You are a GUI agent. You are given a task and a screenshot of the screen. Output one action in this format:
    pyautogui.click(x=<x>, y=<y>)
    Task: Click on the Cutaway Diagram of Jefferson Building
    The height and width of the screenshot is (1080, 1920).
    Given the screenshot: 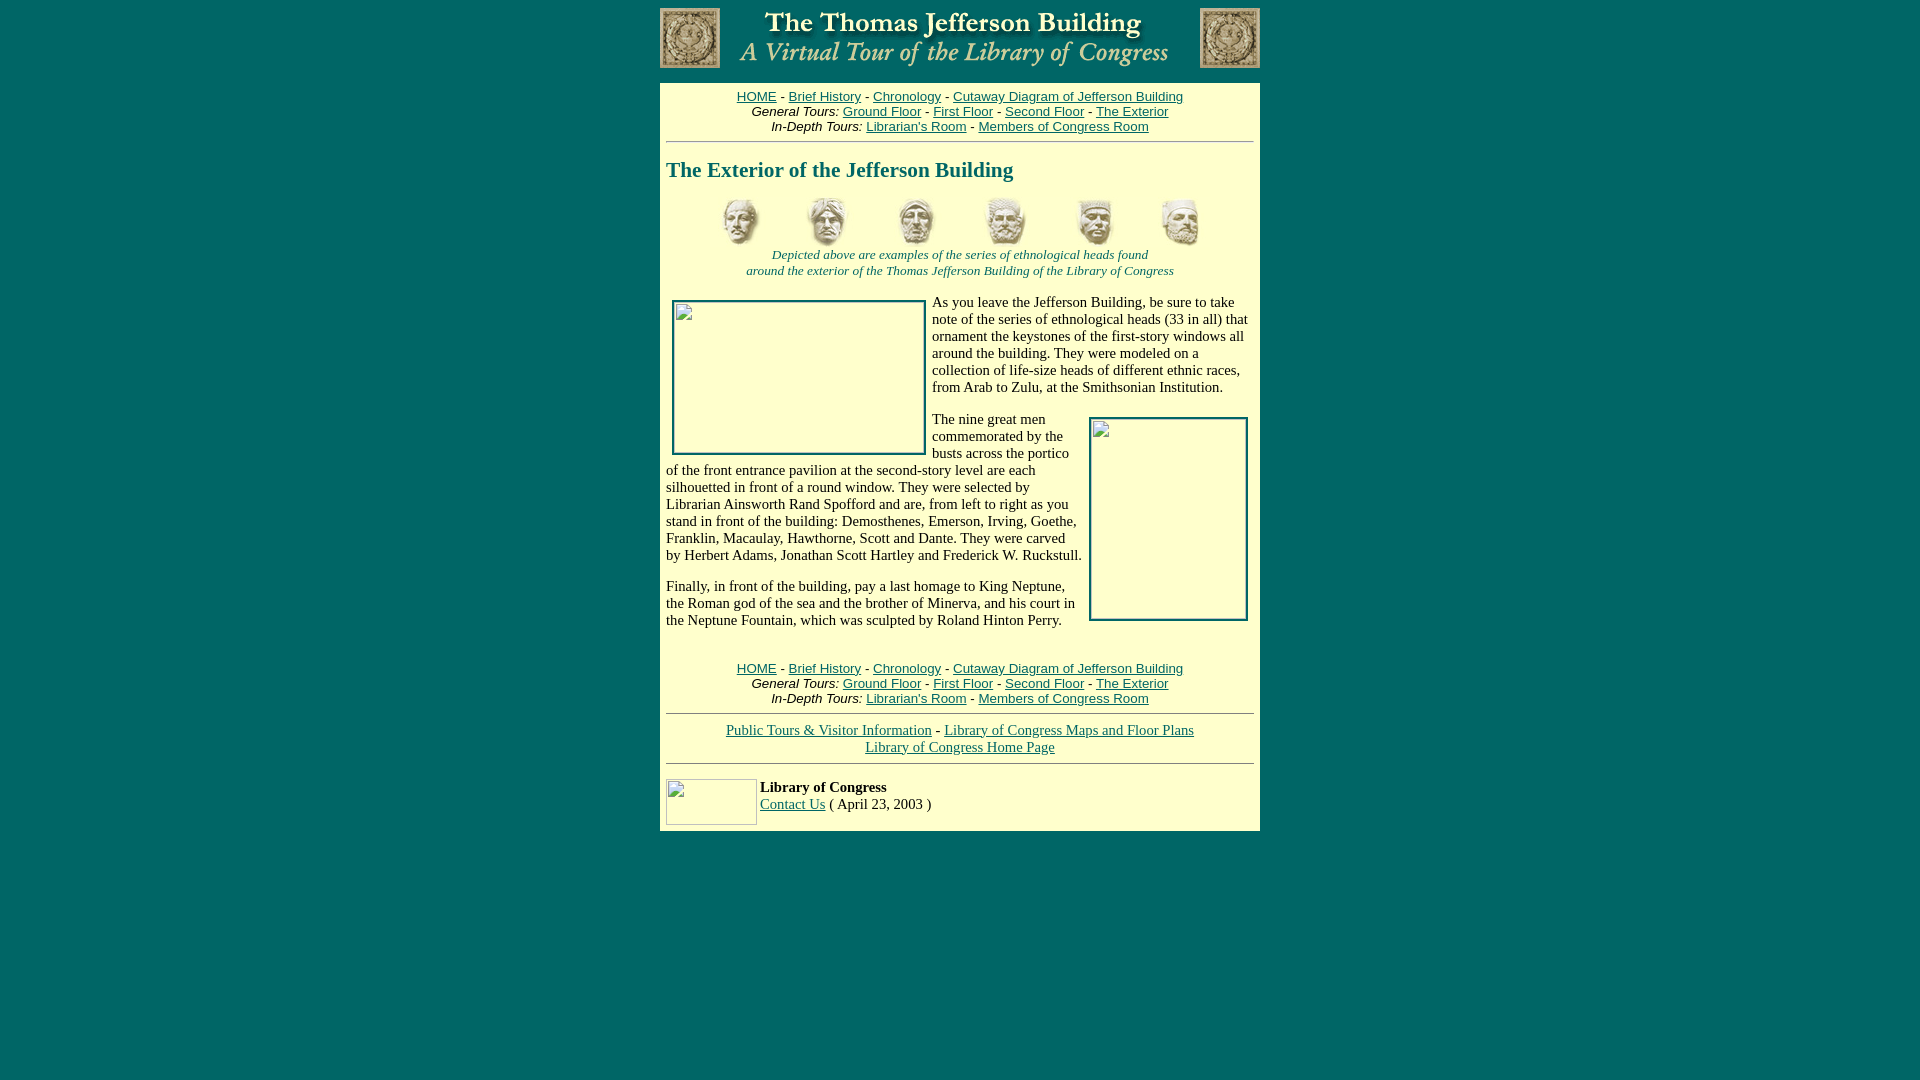 What is the action you would take?
    pyautogui.click(x=1067, y=96)
    